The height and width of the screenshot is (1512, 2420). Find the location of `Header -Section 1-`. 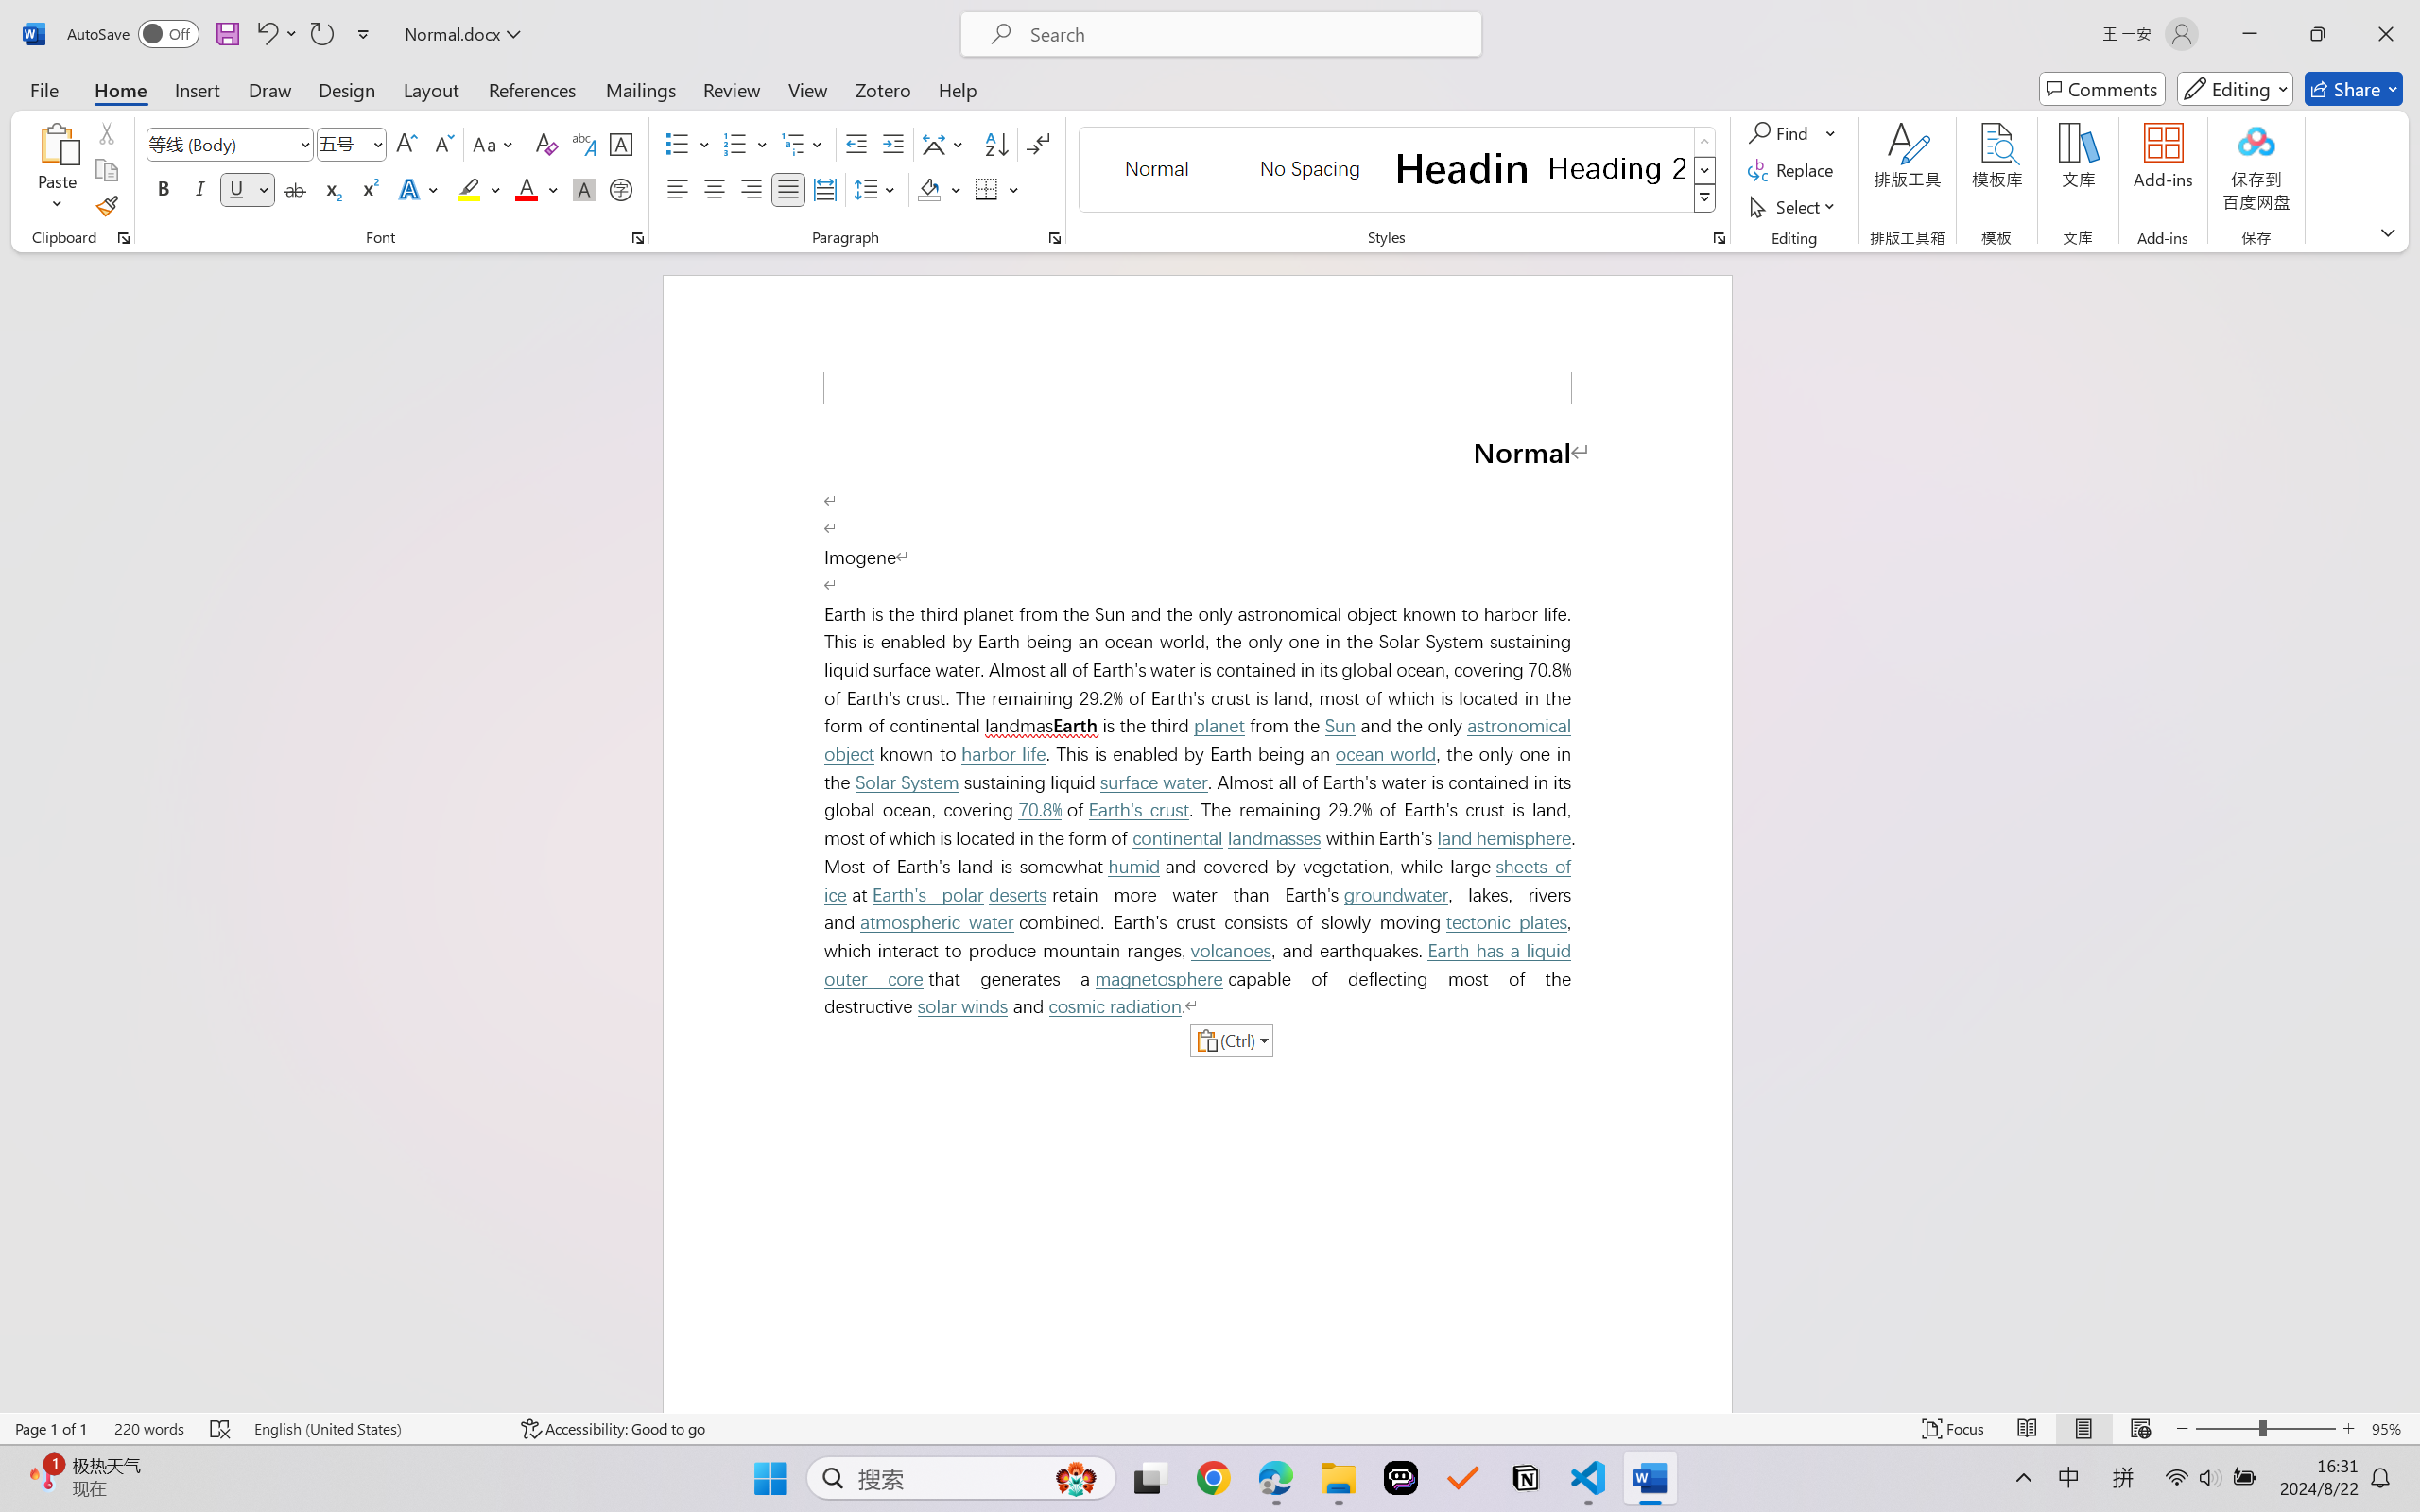

Header -Section 1- is located at coordinates (1197, 340).